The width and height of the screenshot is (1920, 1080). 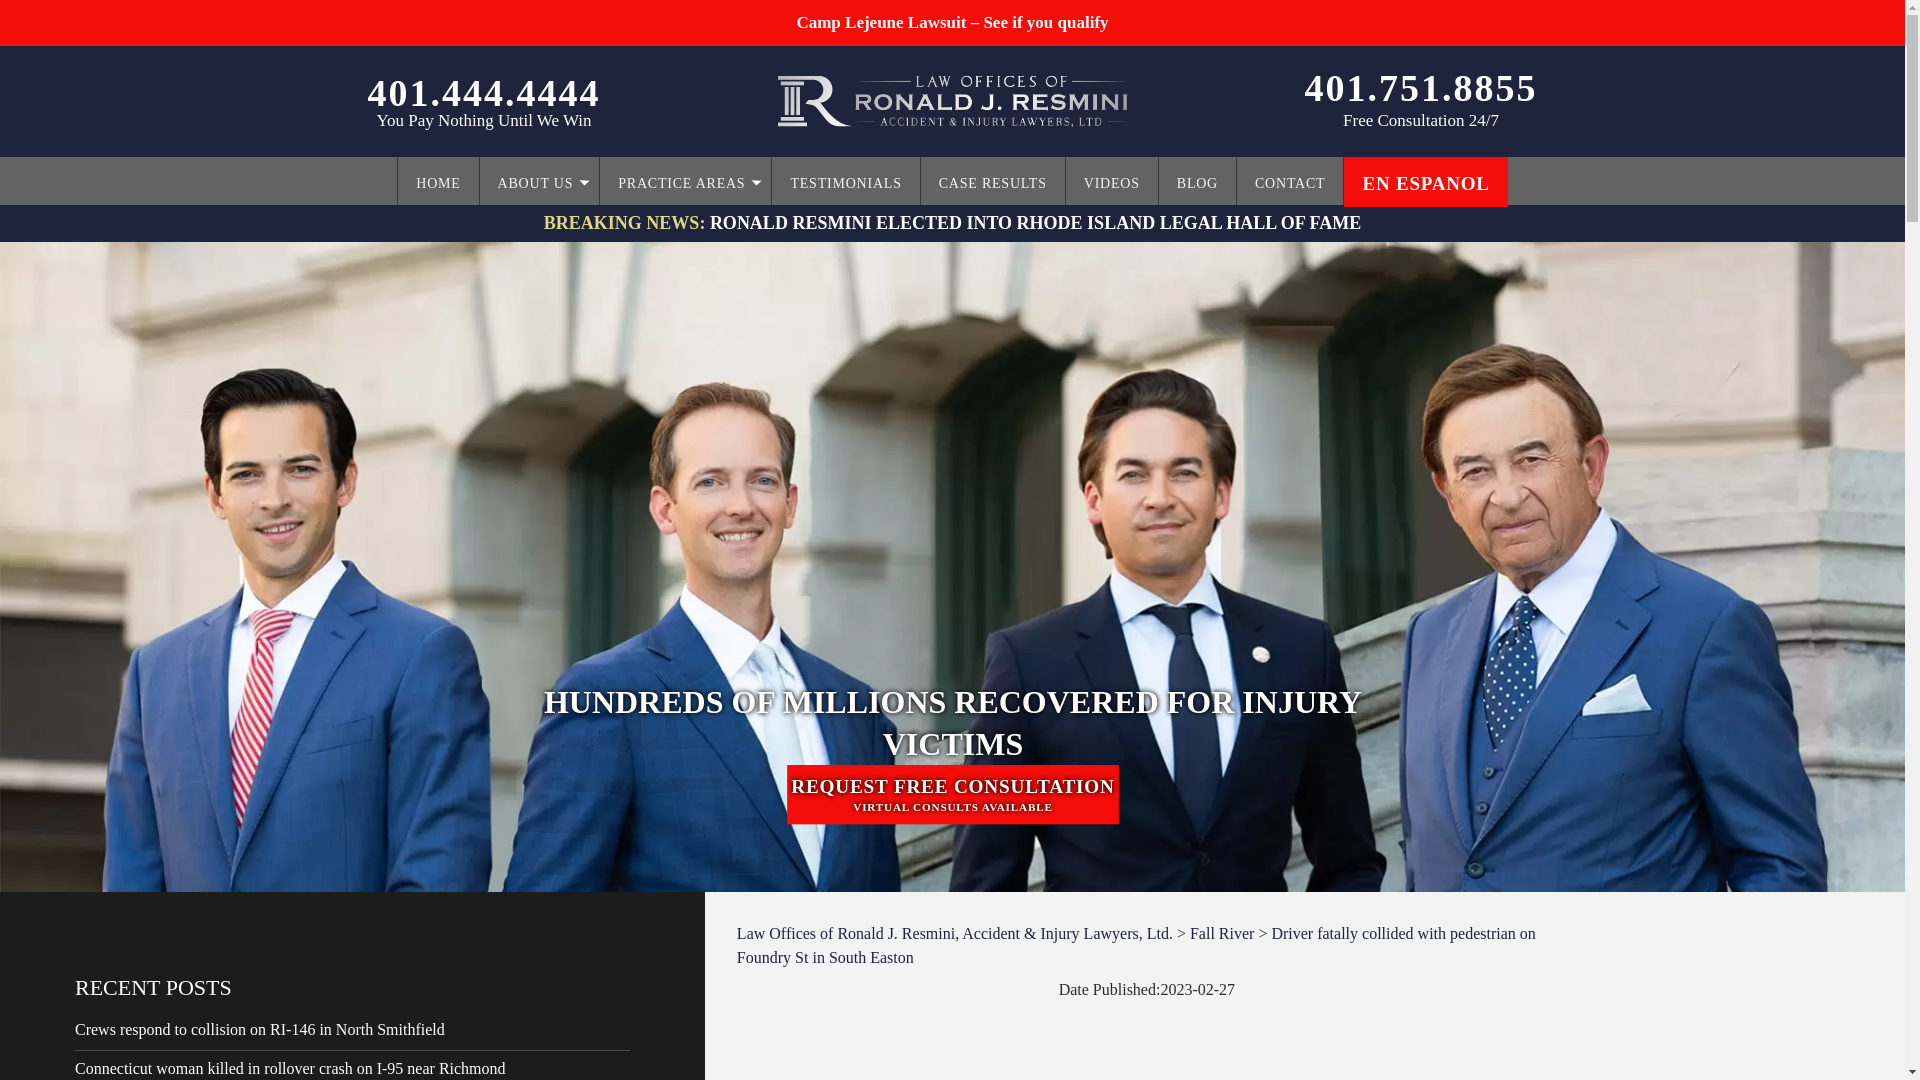 I want to click on 401.751.8855, so click(x=1420, y=88).